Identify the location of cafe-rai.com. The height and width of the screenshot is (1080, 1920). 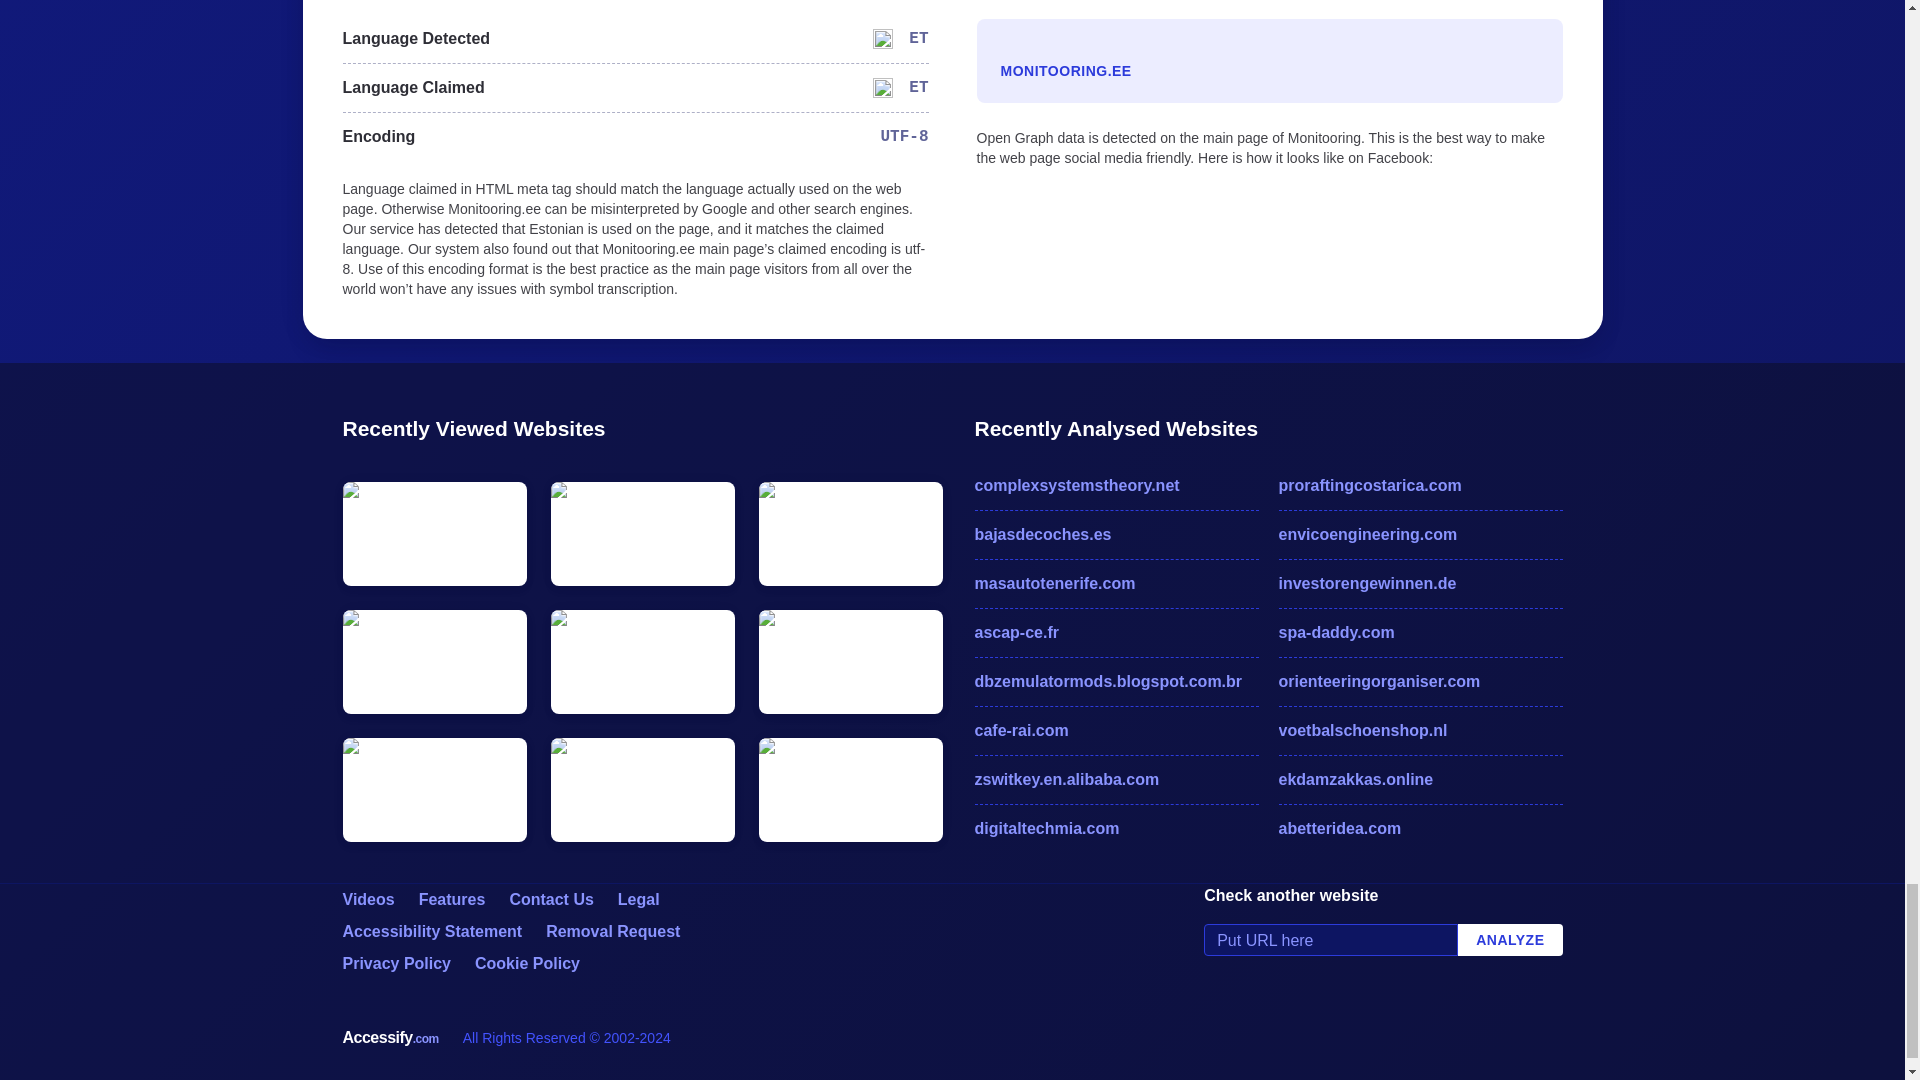
(1115, 731).